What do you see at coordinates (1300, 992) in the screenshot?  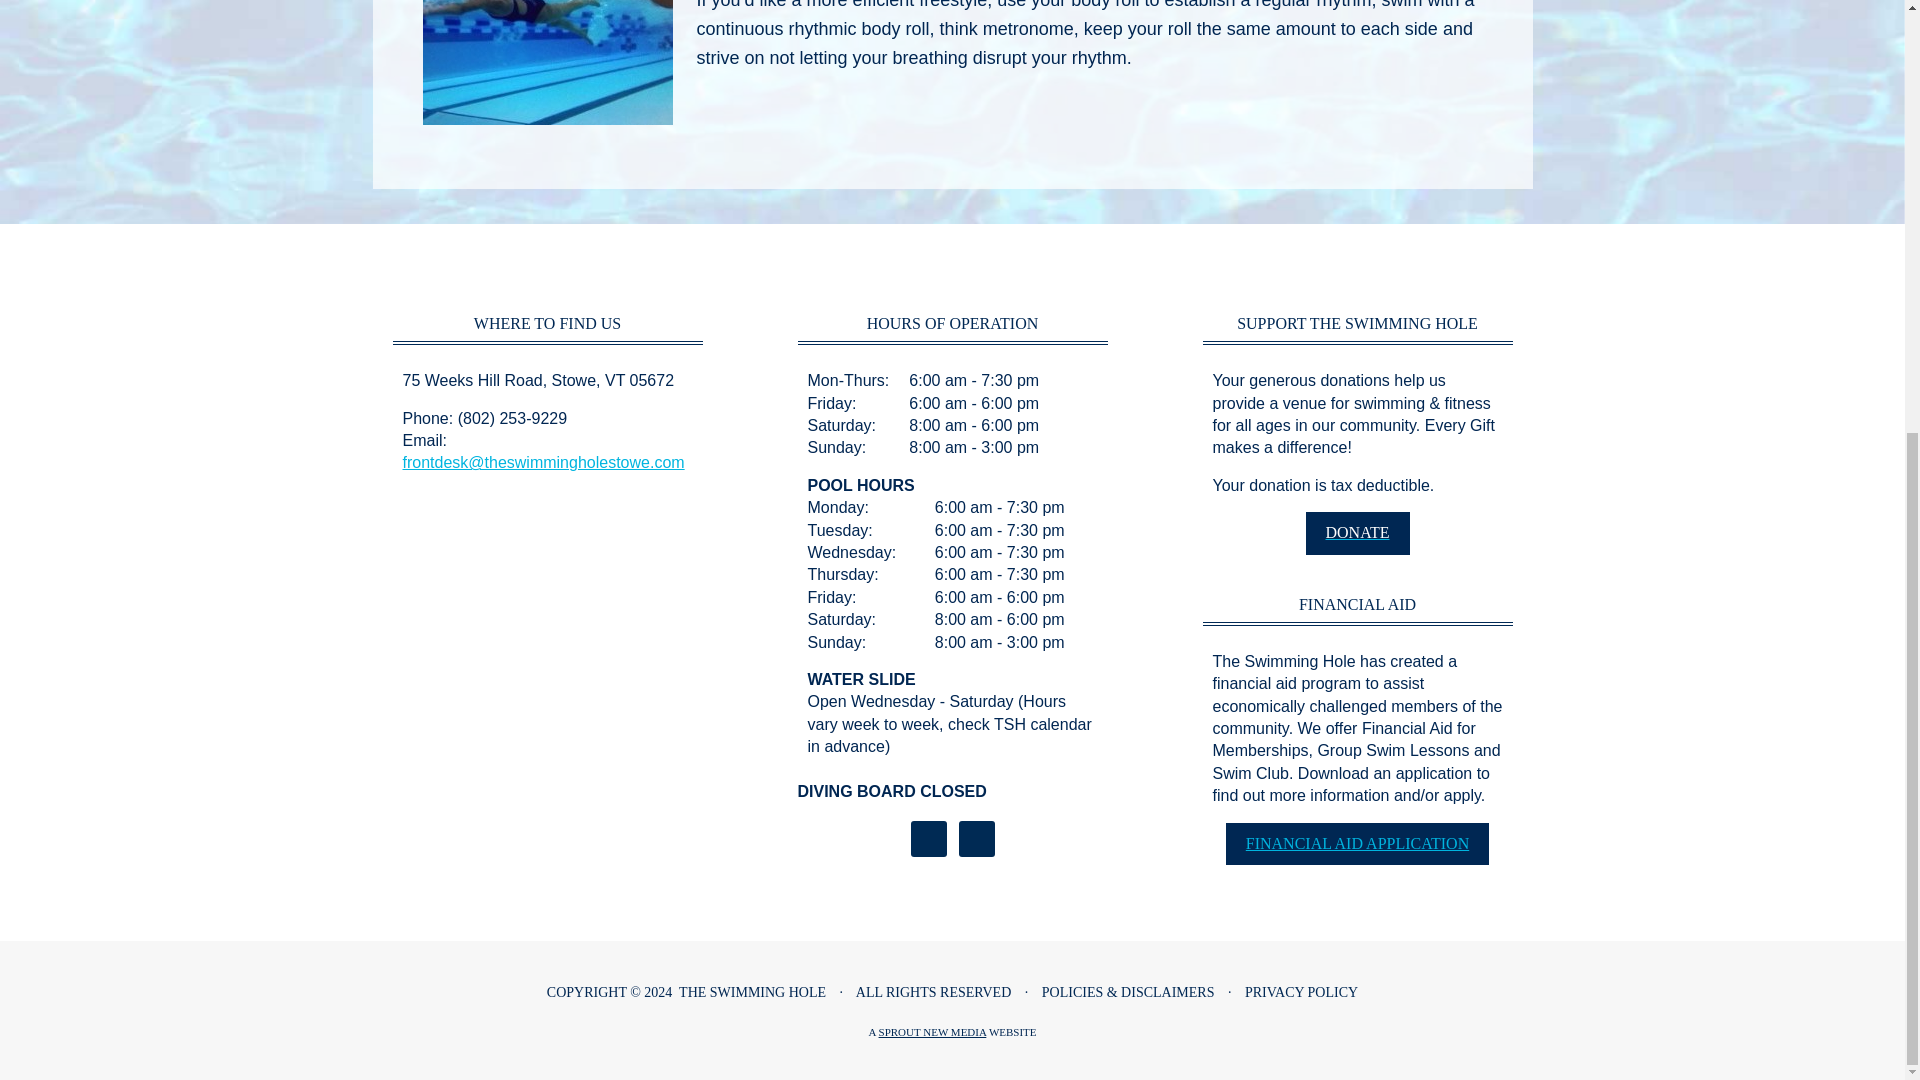 I see `Privacy Policy` at bounding box center [1300, 992].